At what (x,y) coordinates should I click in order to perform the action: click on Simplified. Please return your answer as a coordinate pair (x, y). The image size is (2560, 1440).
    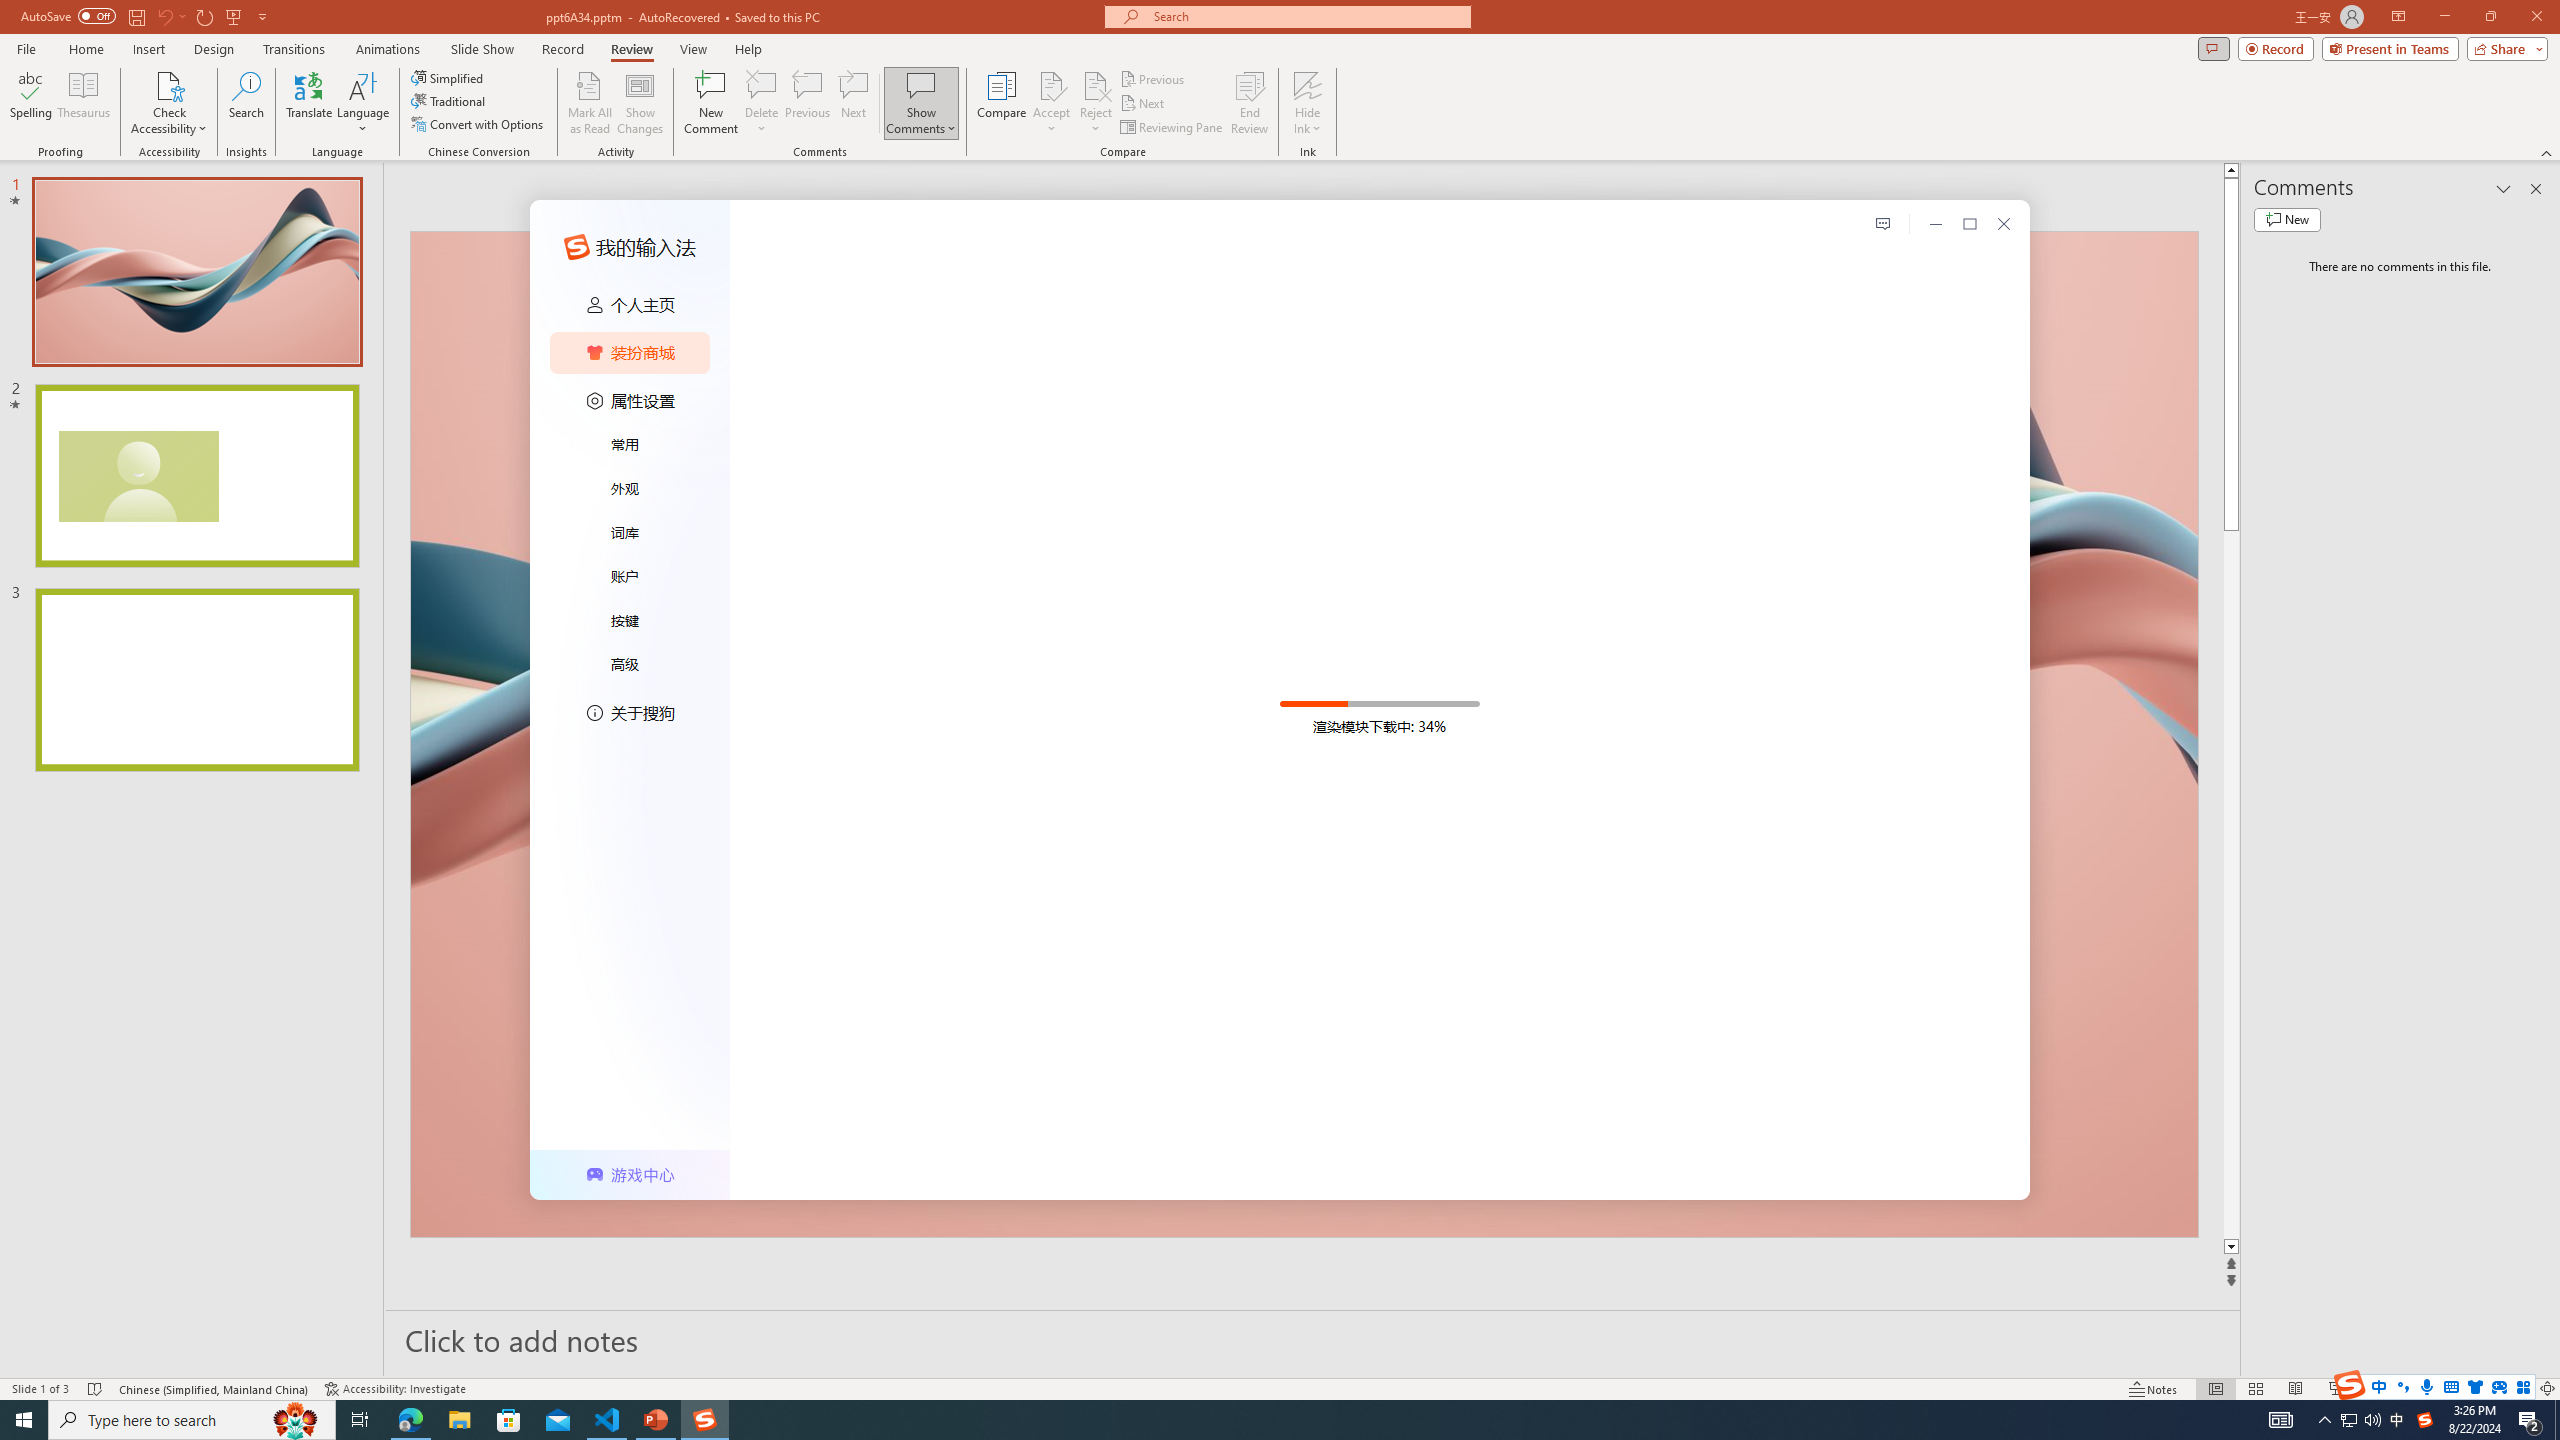
    Looking at the image, I should click on (448, 78).